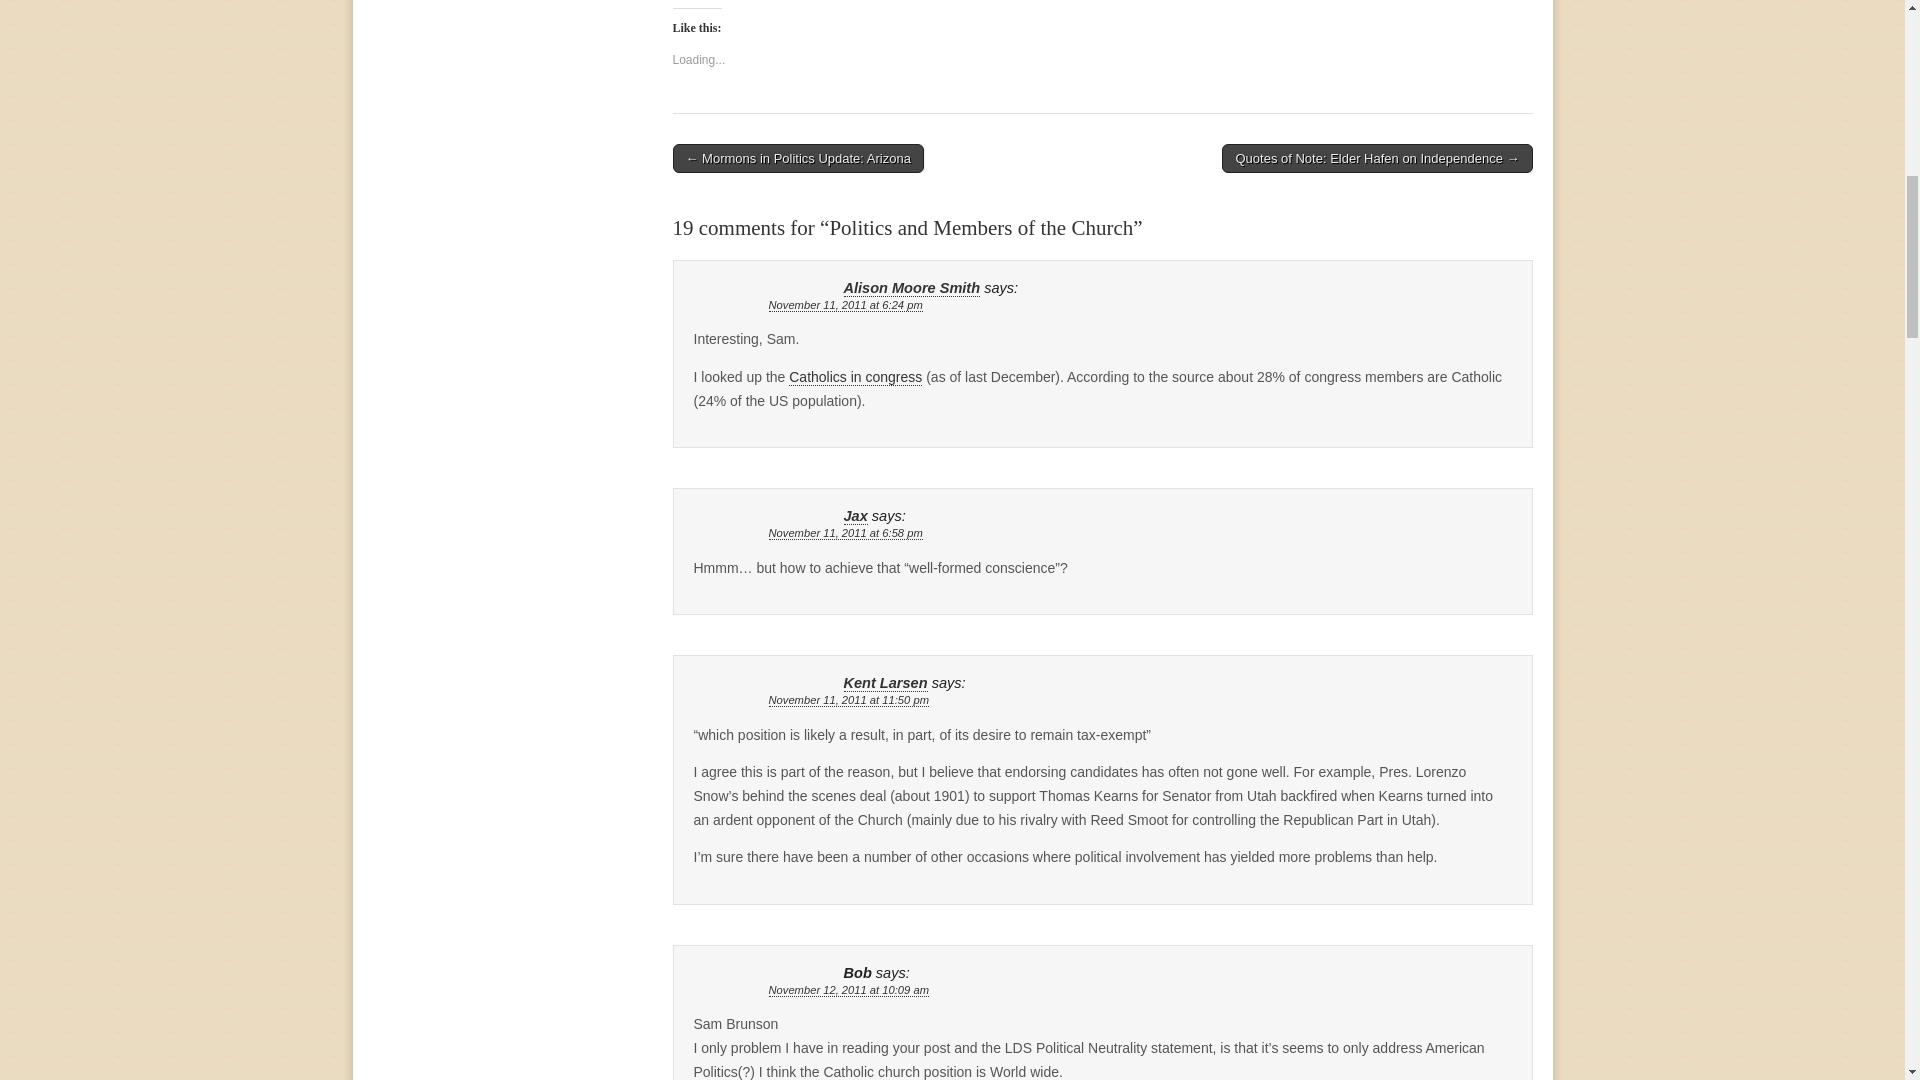 The width and height of the screenshot is (1920, 1080). Describe the element at coordinates (856, 516) in the screenshot. I see `Jax` at that location.